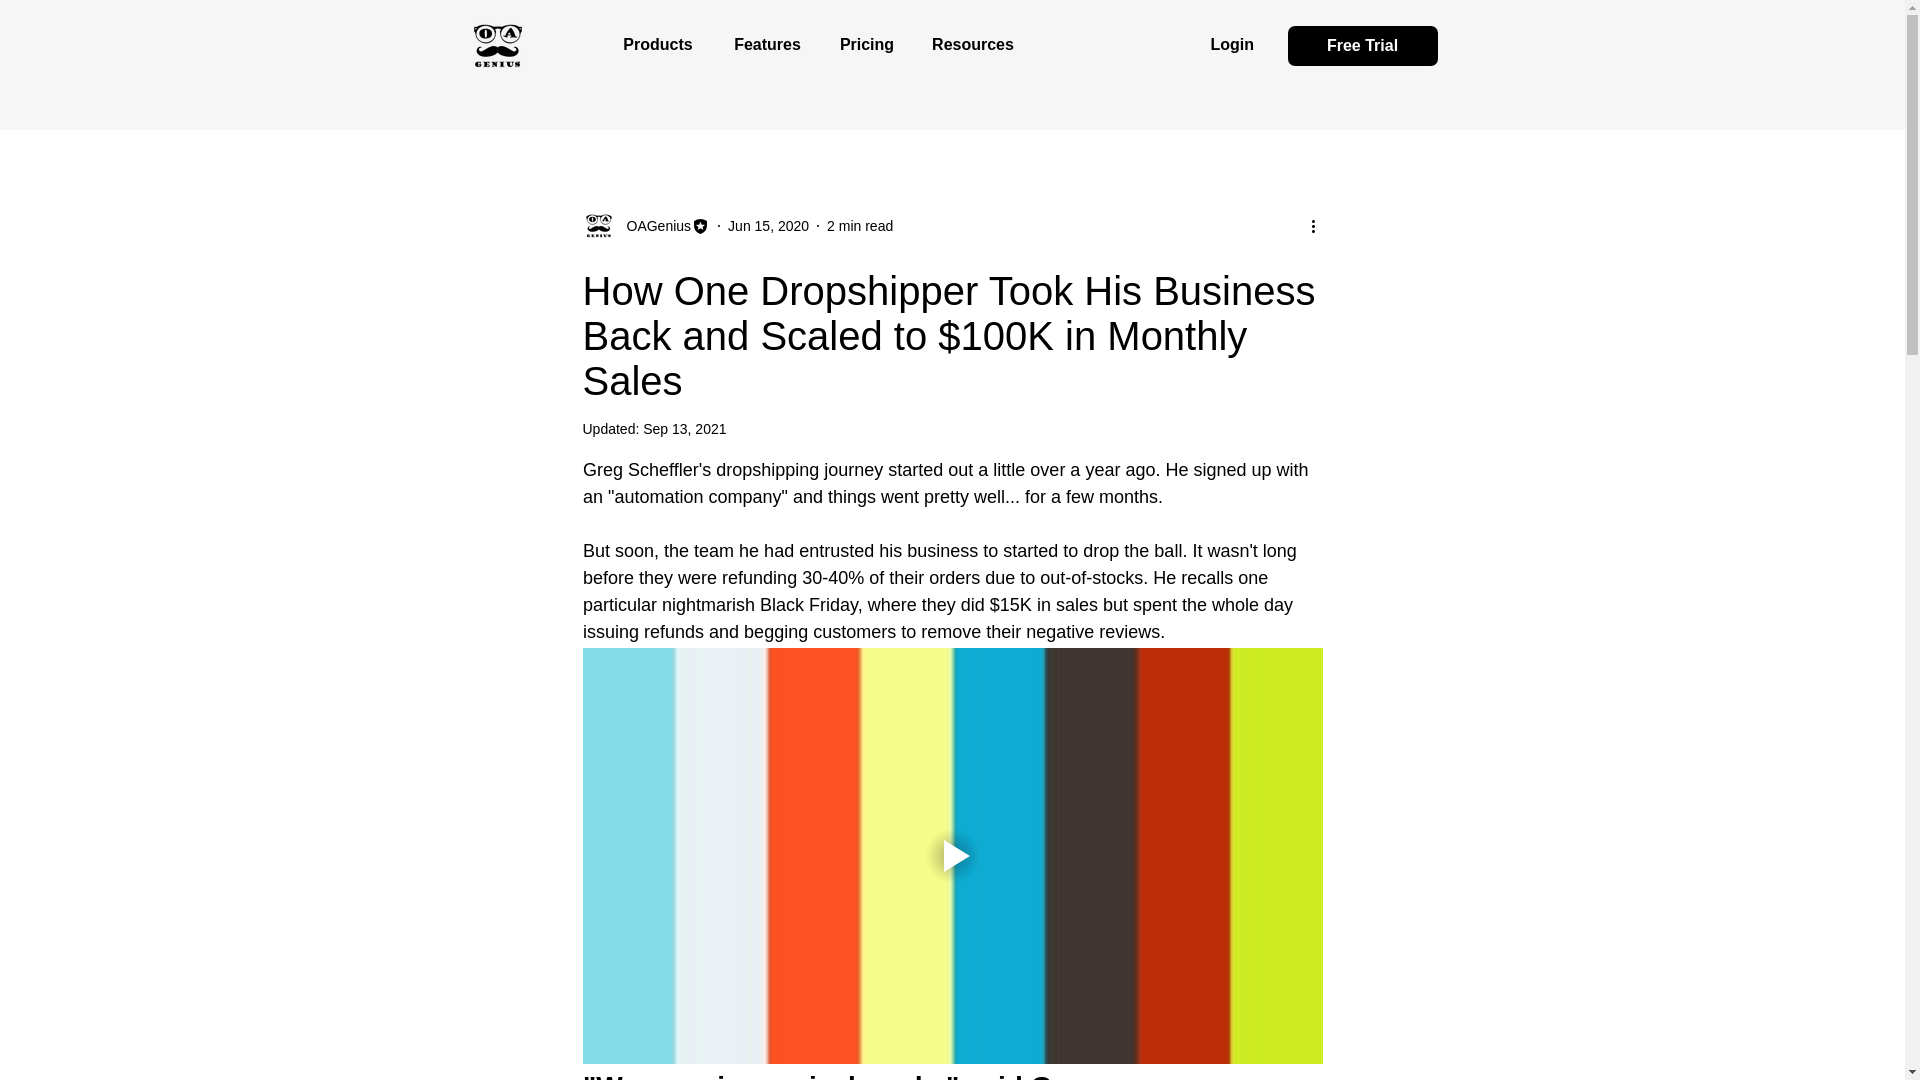 The image size is (1920, 1080). What do you see at coordinates (768, 226) in the screenshot?
I see `Jun 15, 2020` at bounding box center [768, 226].